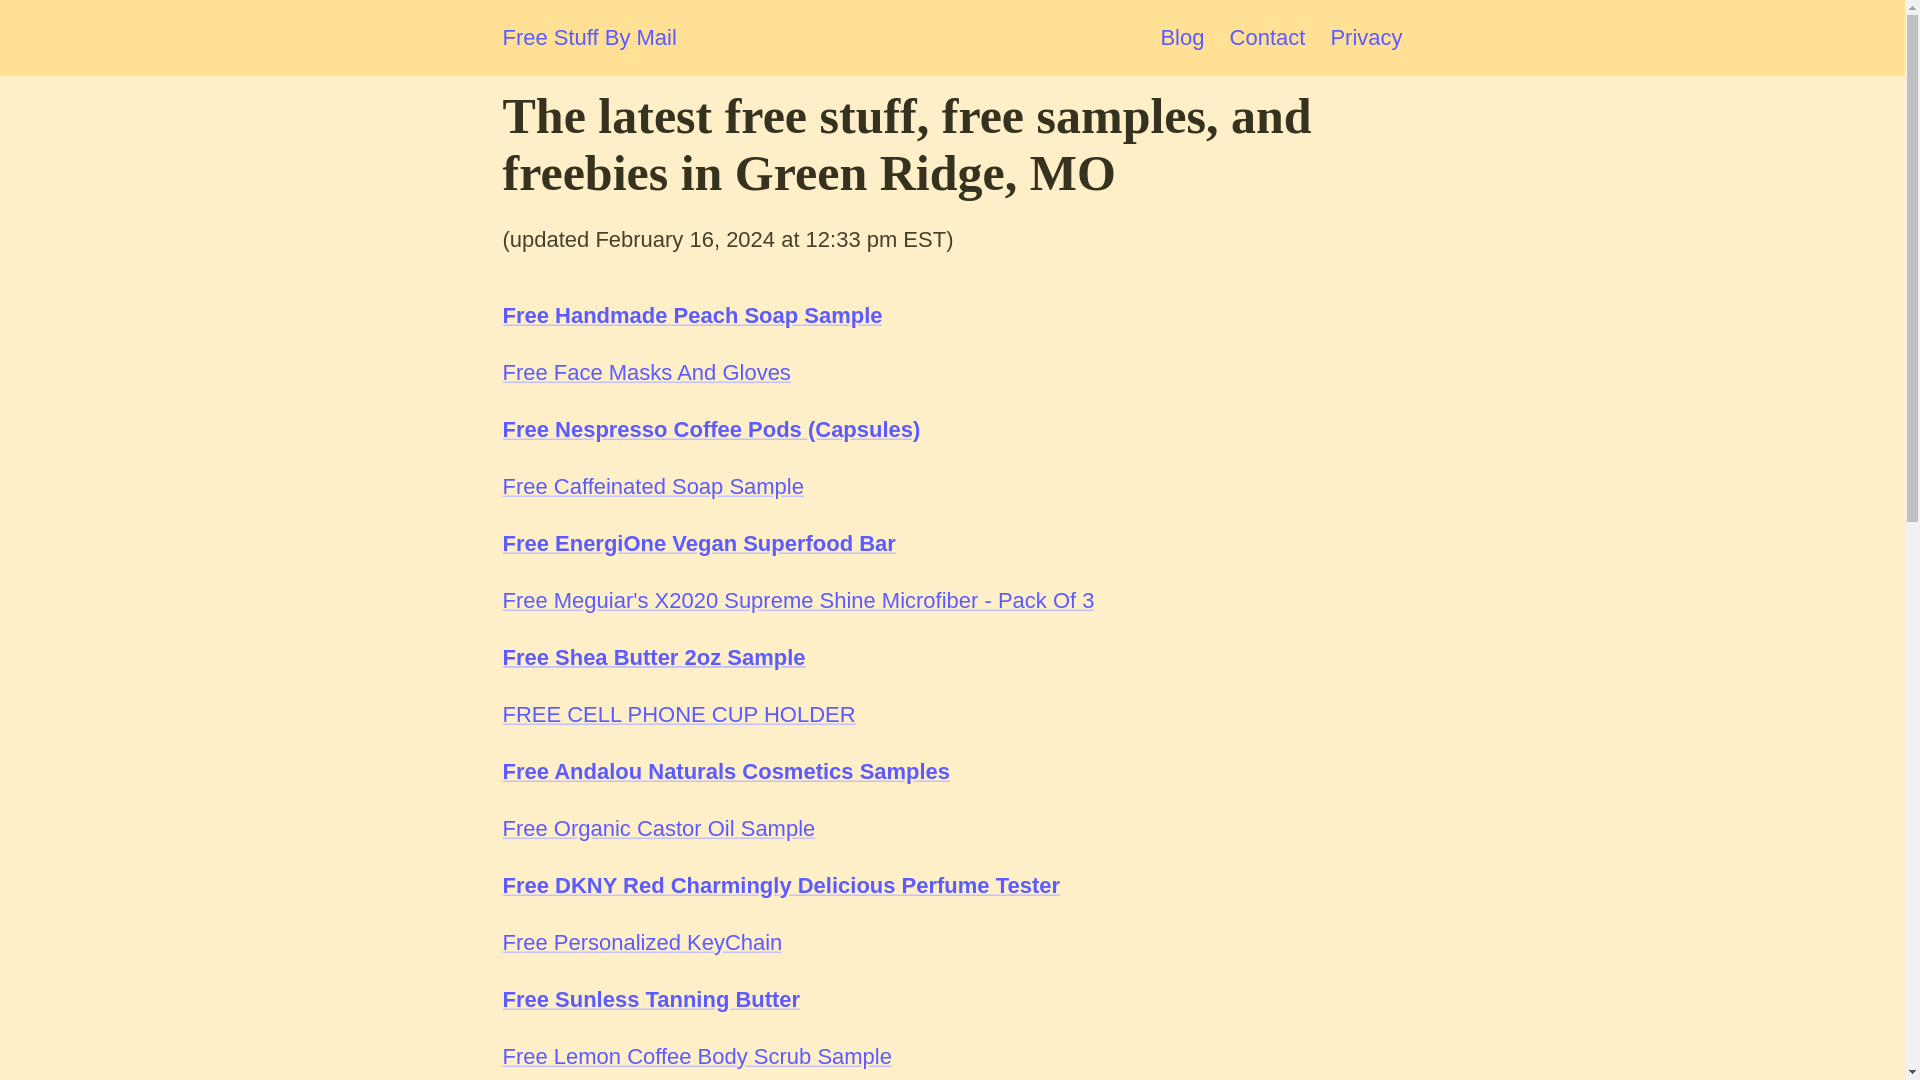 Image resolution: width=1920 pixels, height=1080 pixels. I want to click on Free Handmade Peach Soap Sample, so click(691, 316).